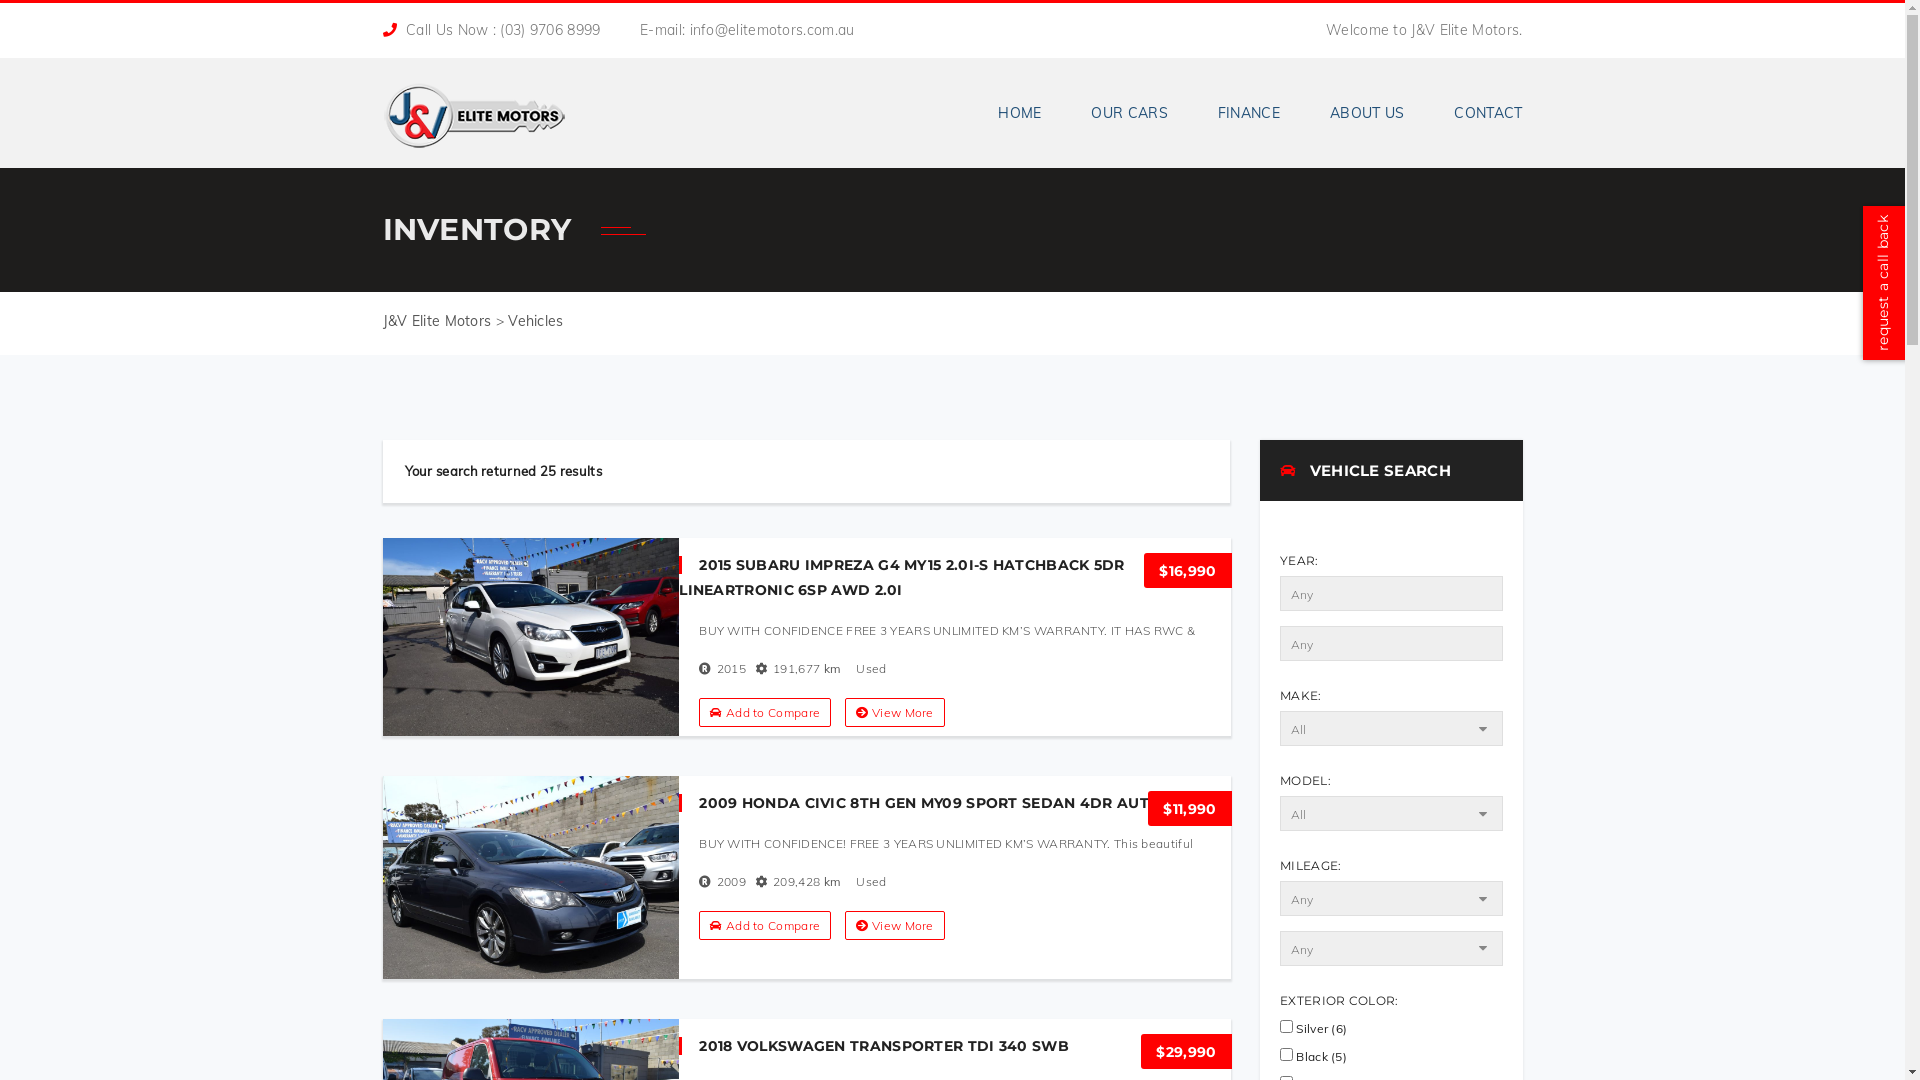 This screenshot has height=1080, width=1920. Describe the element at coordinates (1476, 113) in the screenshot. I see `CONTACT` at that location.